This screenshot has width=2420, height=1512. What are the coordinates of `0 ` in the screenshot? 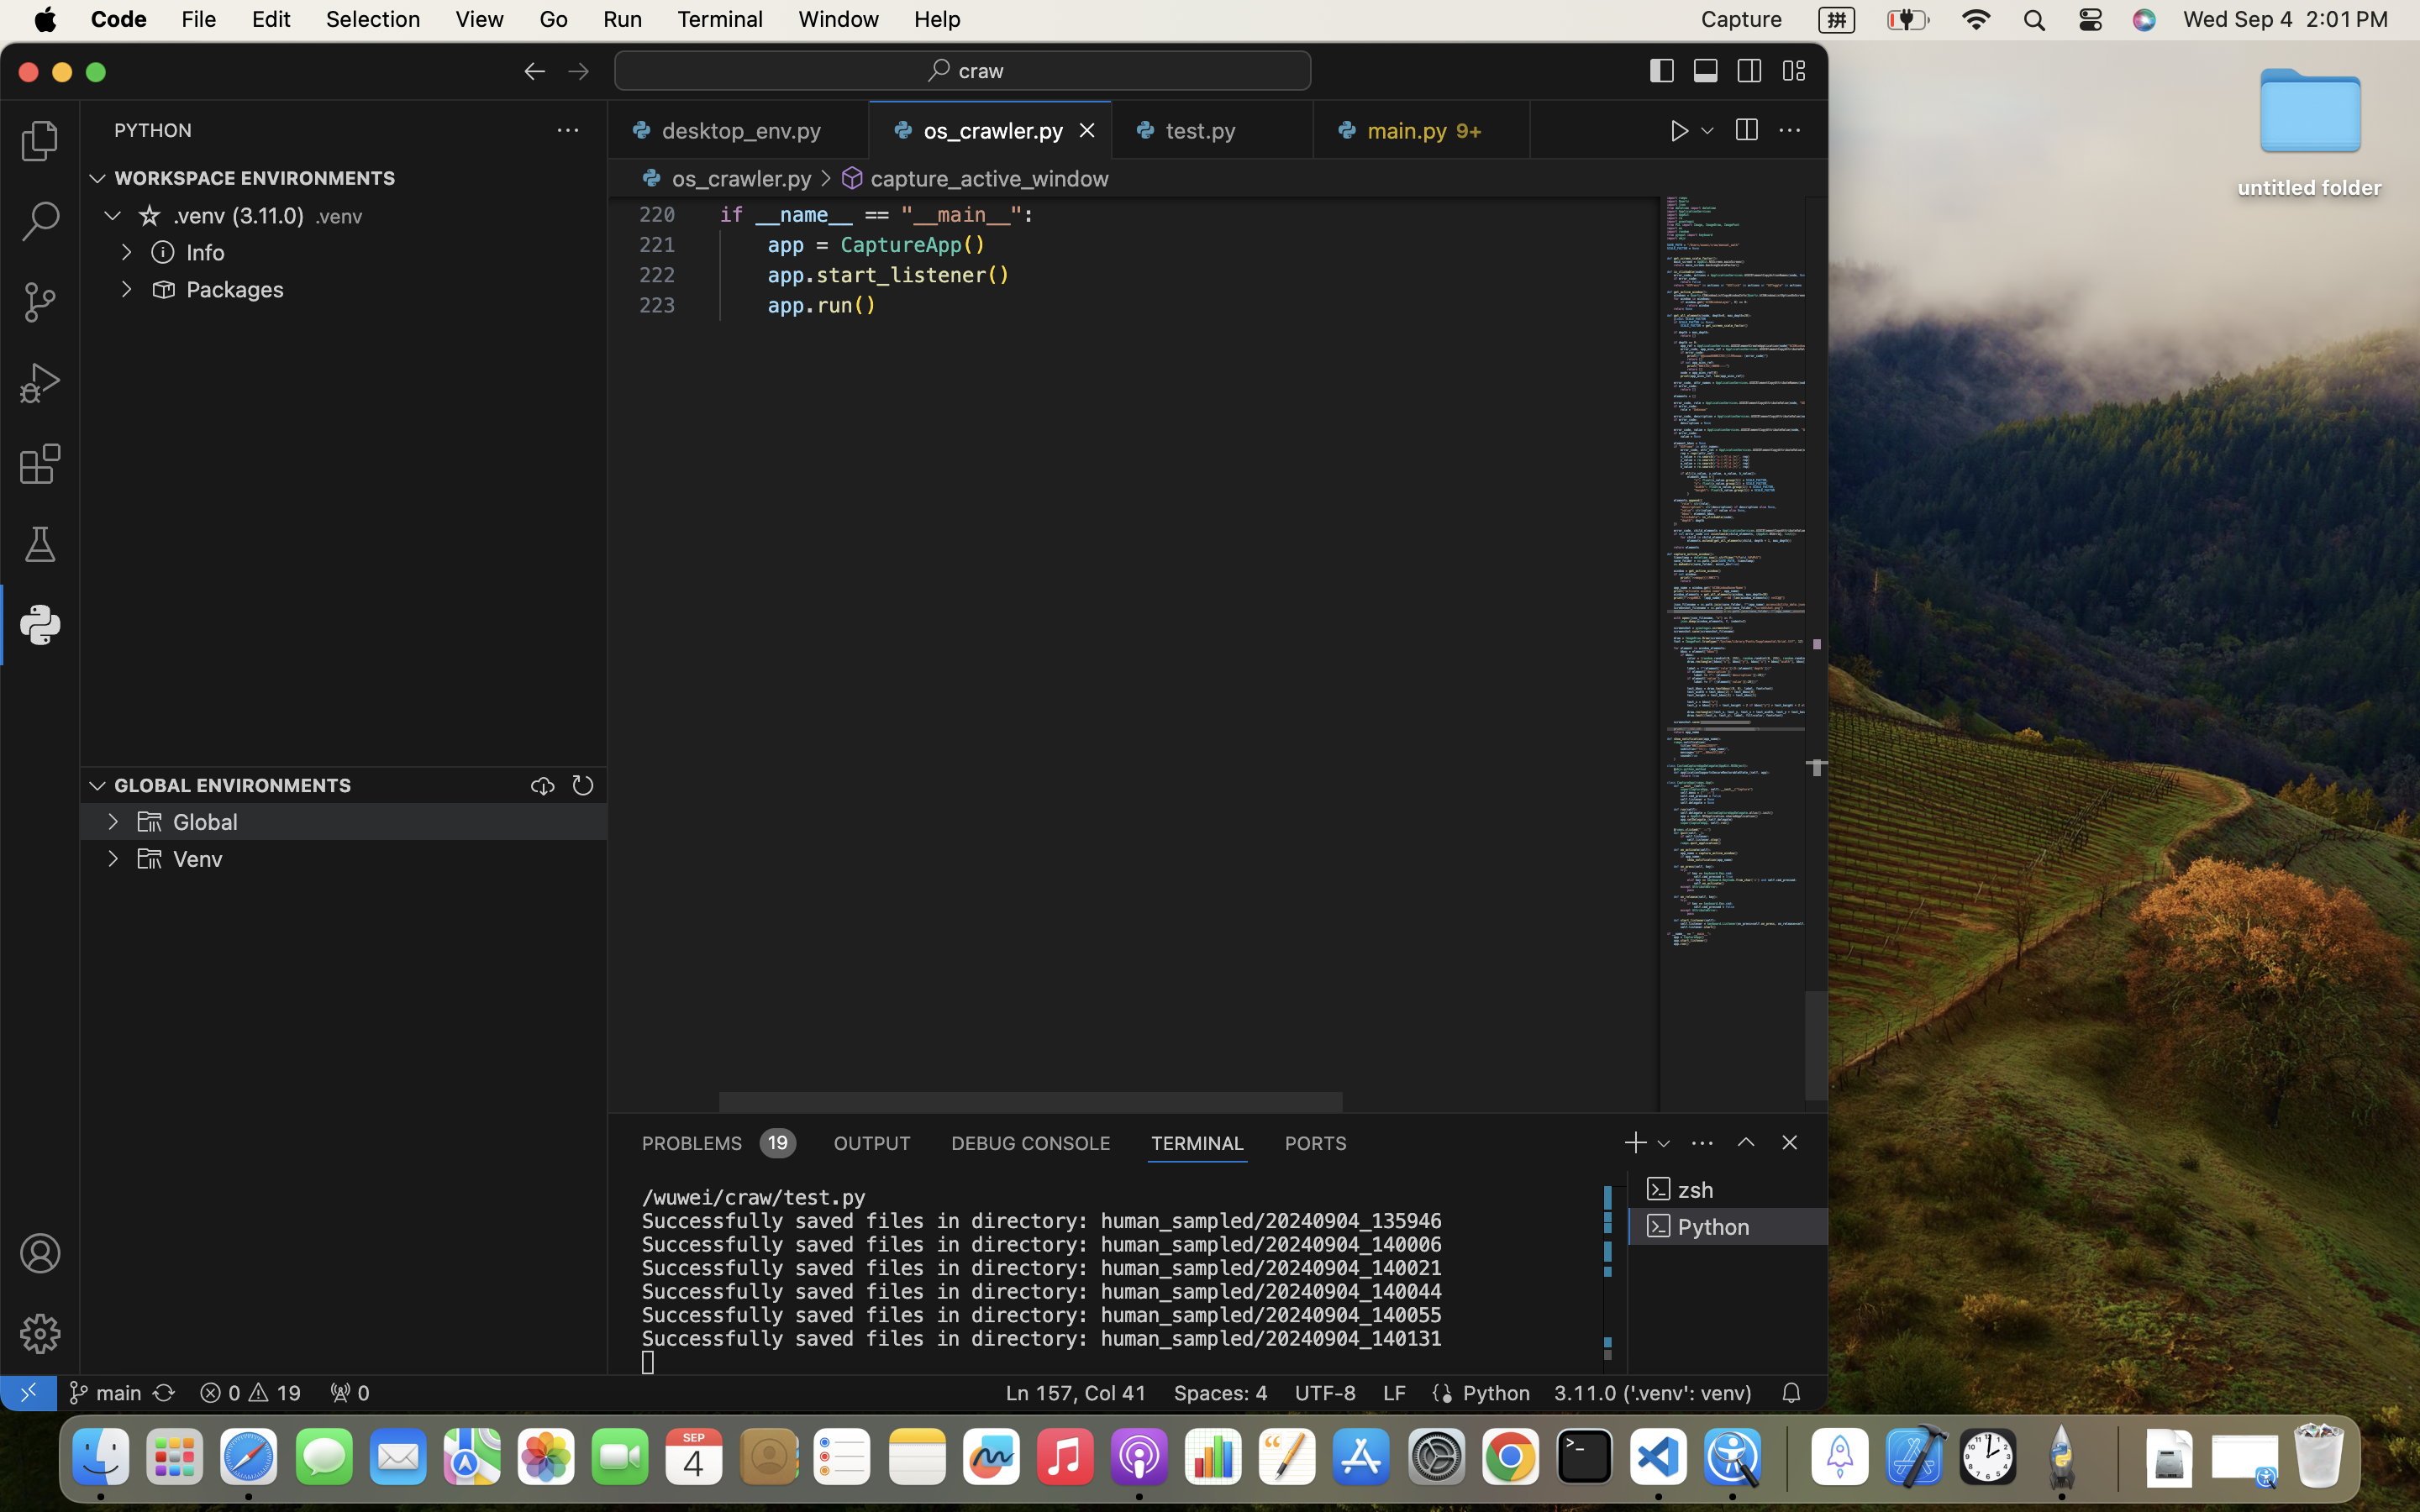 It's located at (40, 222).